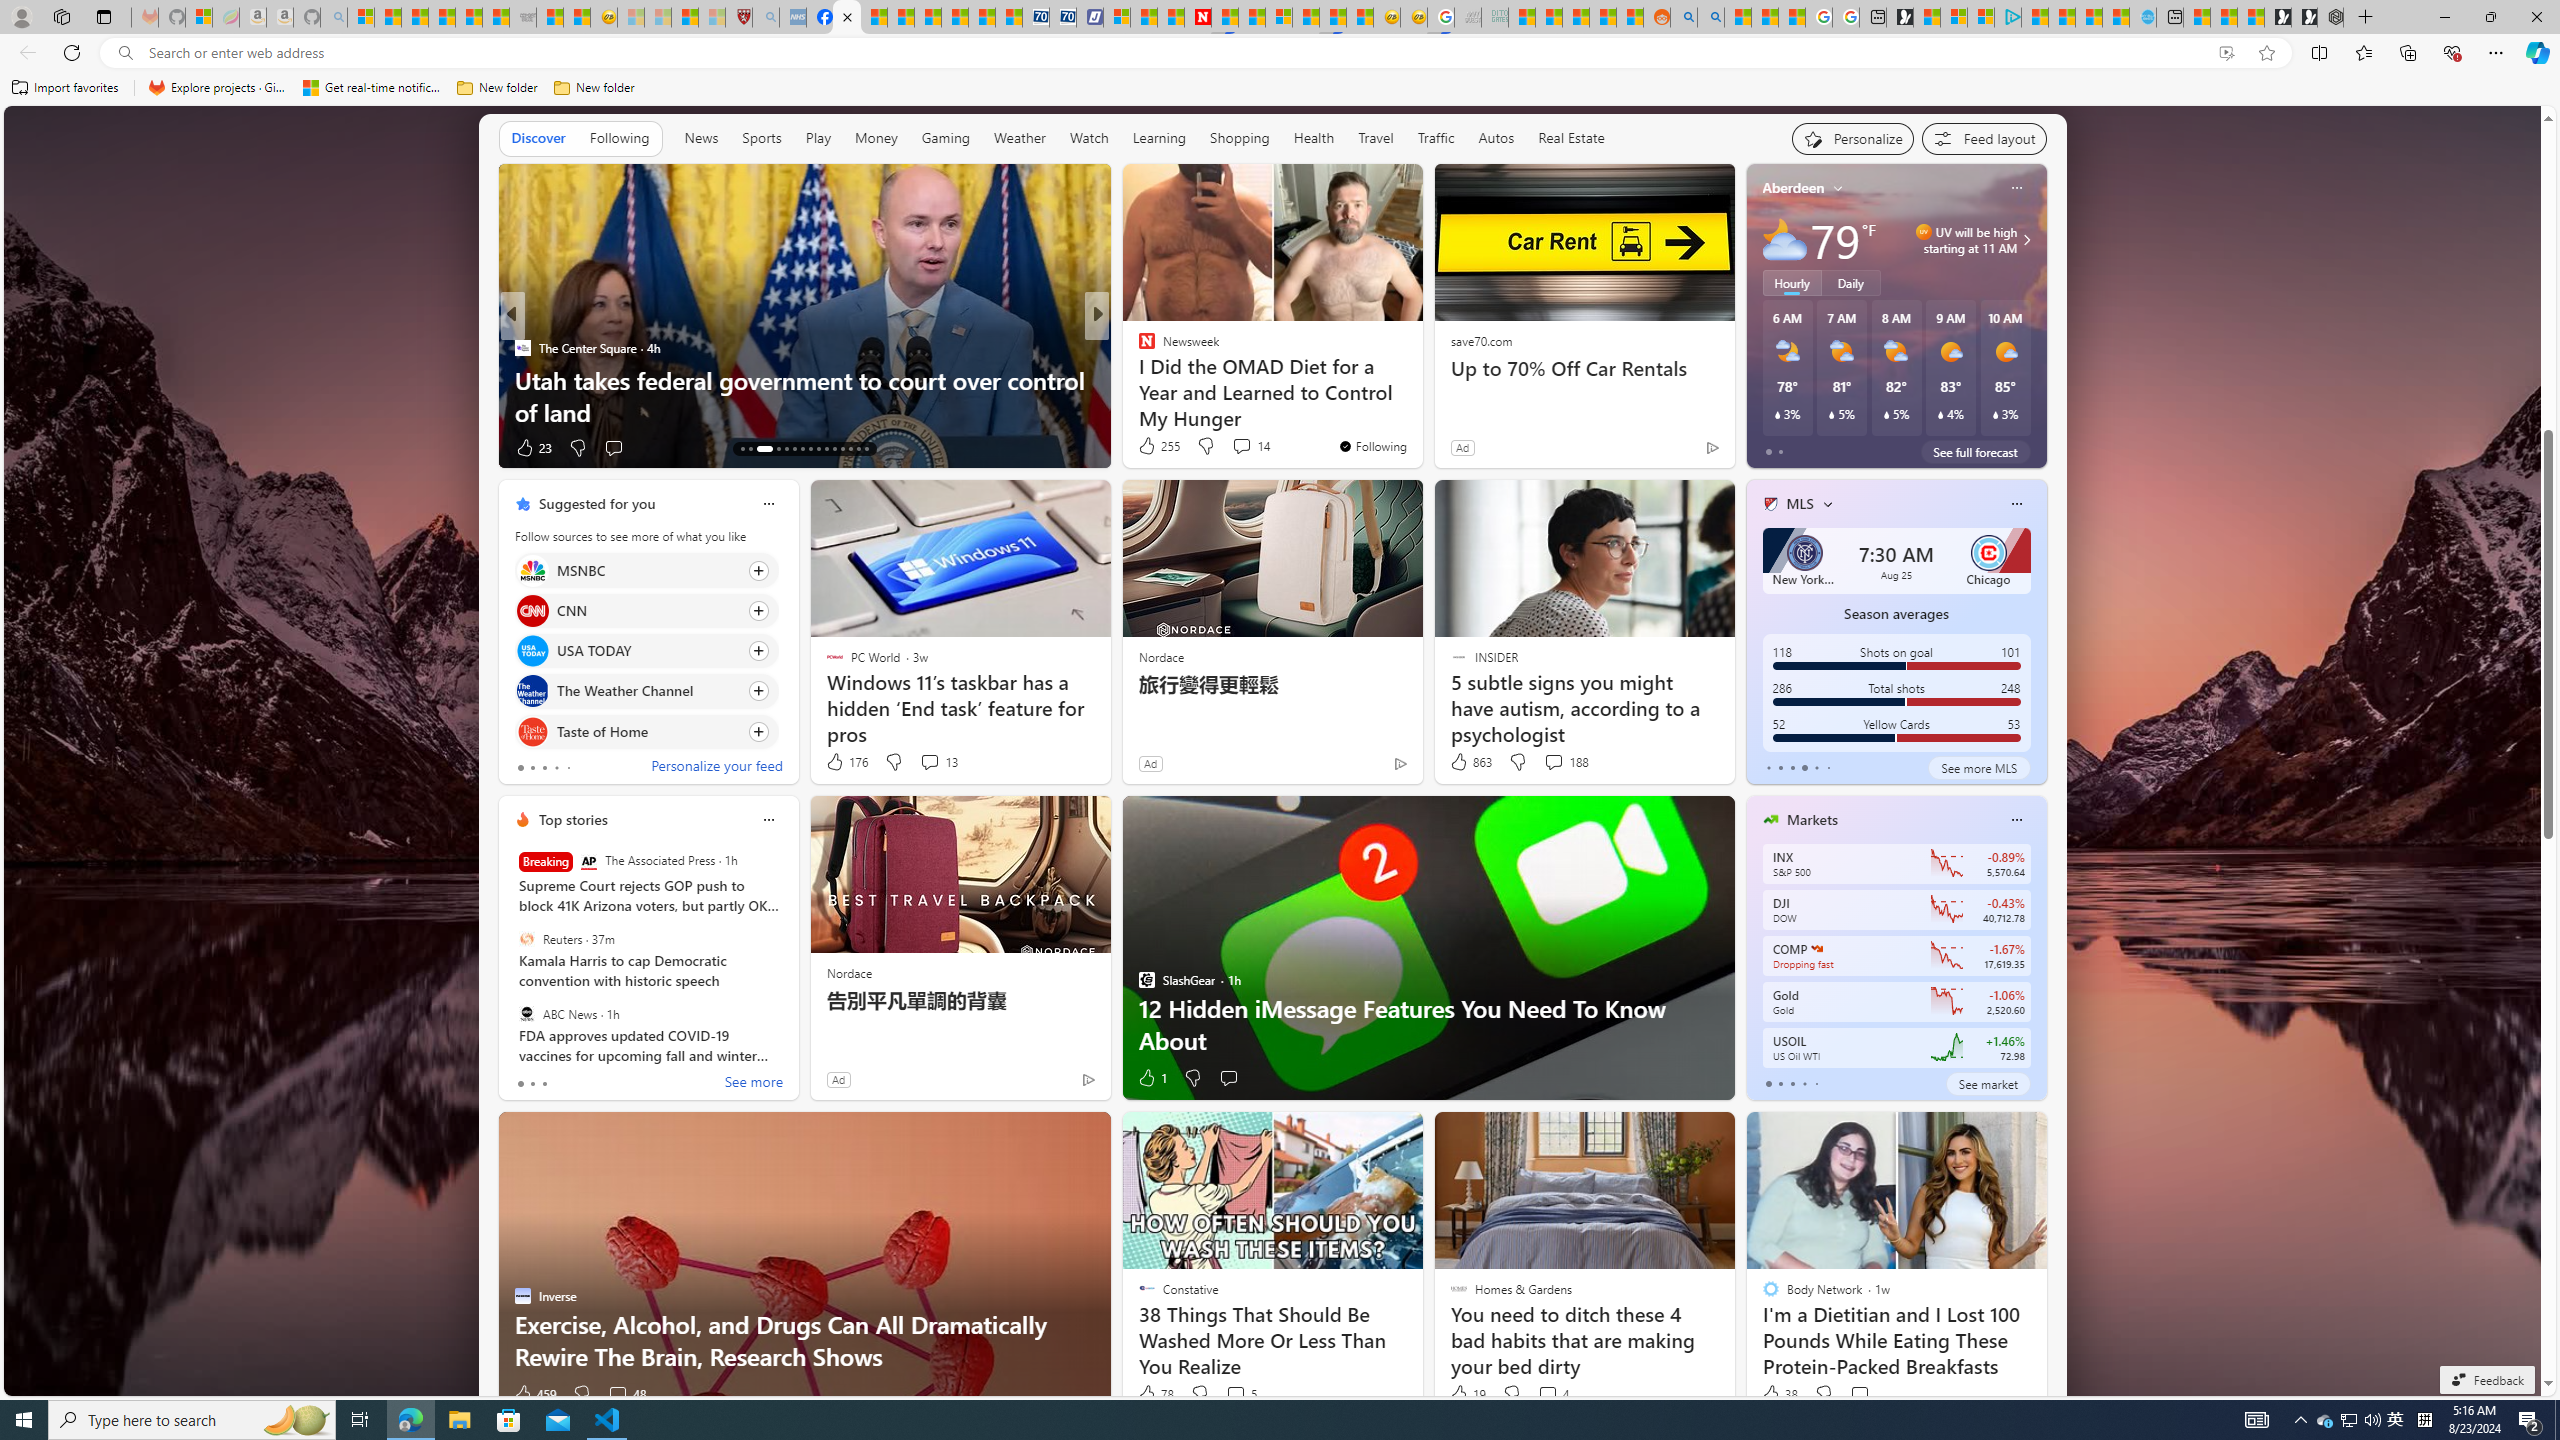 This screenshot has width=2560, height=1440. What do you see at coordinates (533, 448) in the screenshot?
I see `21 Like` at bounding box center [533, 448].